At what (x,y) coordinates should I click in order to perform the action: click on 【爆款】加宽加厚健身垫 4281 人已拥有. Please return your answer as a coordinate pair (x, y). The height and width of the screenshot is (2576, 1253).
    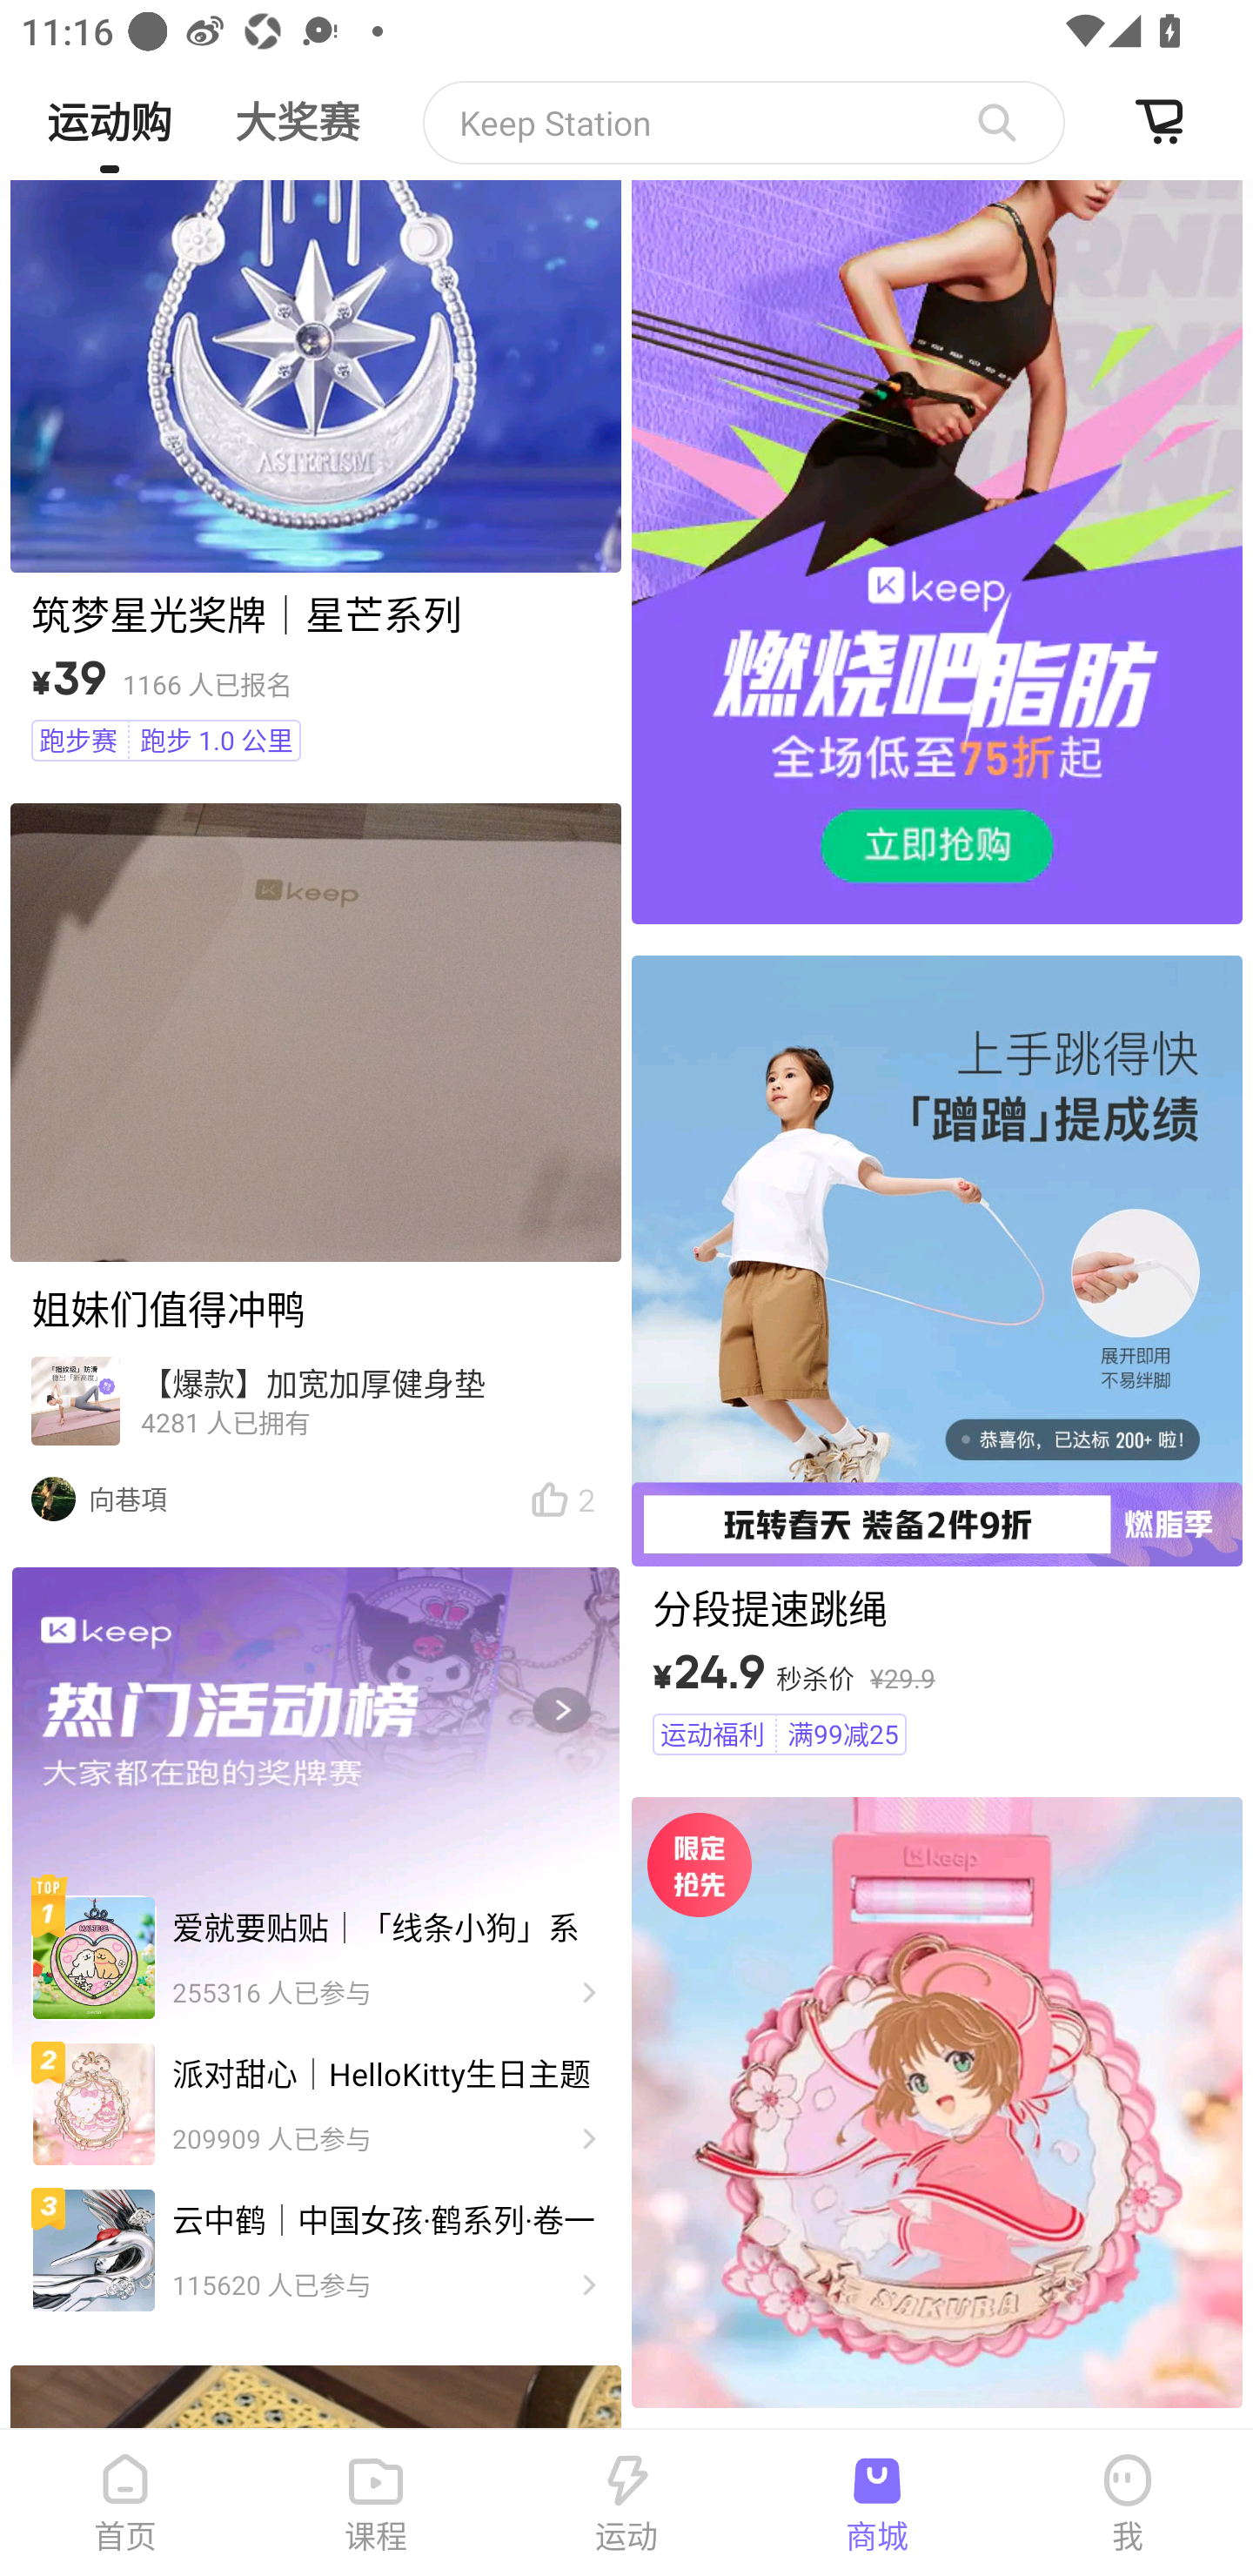
    Looking at the image, I should click on (315, 1406).